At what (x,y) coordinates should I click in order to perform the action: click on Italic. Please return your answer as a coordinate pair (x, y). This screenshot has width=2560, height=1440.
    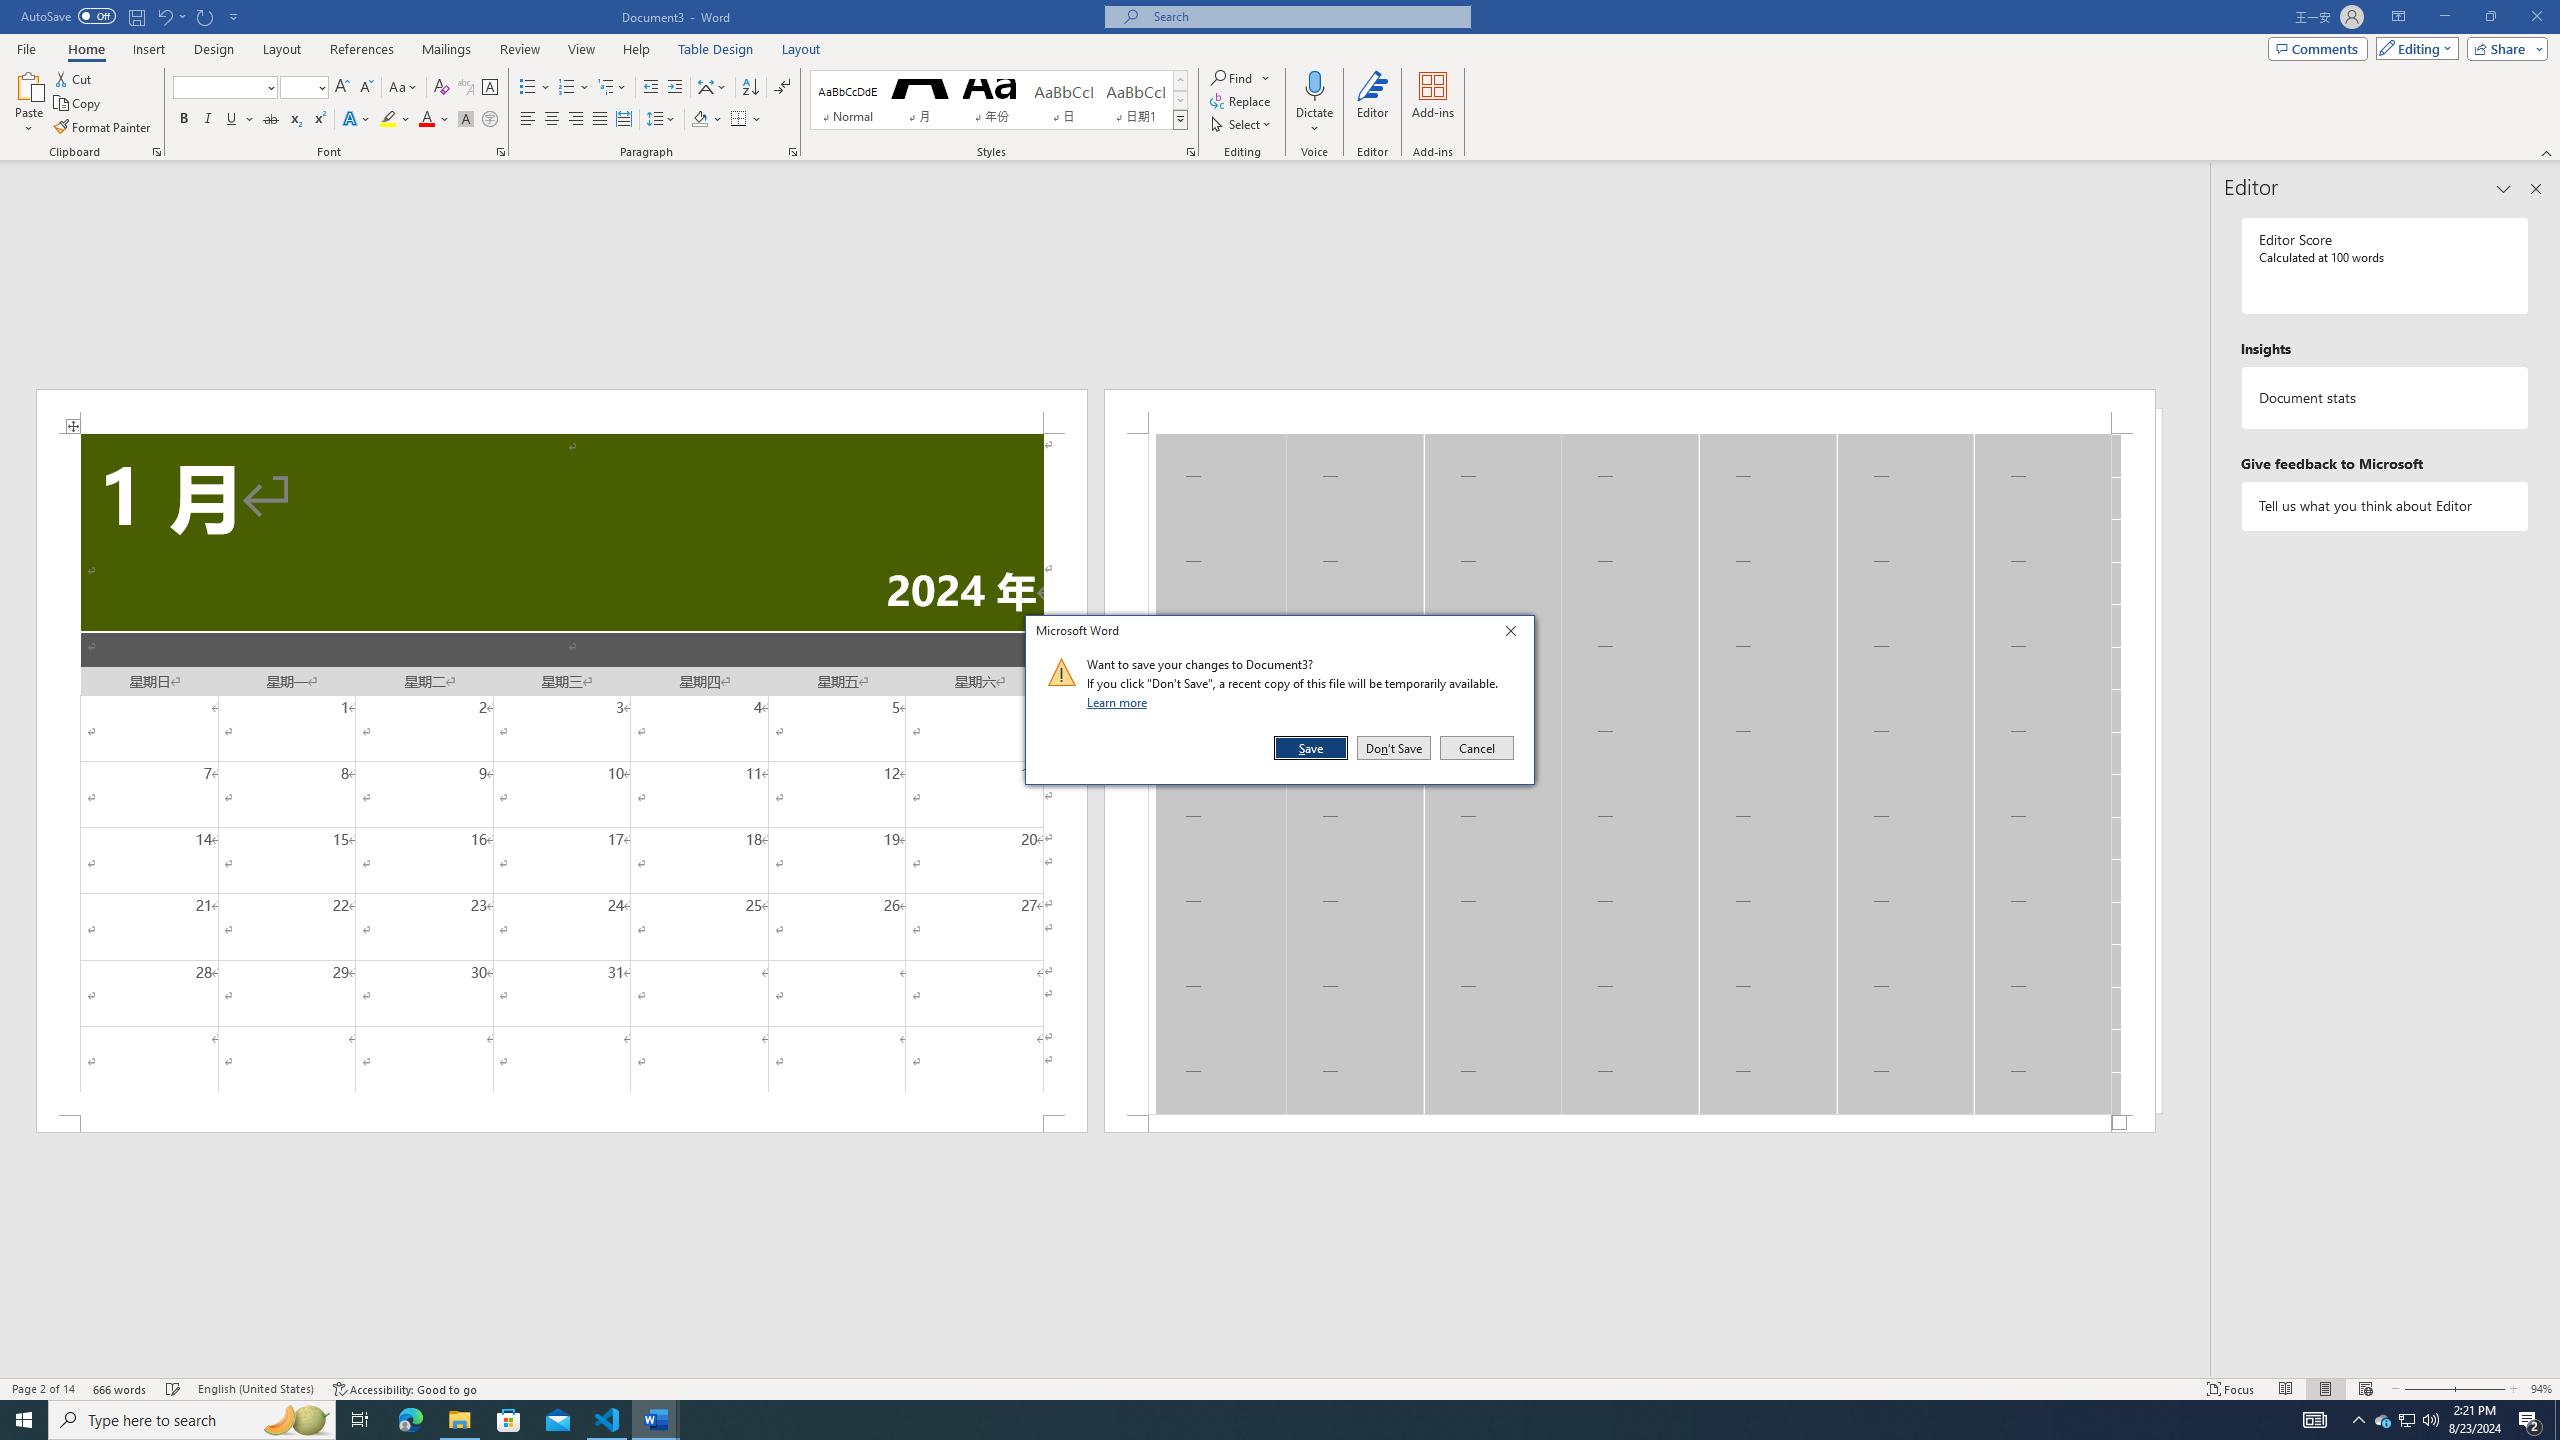
    Looking at the image, I should click on (208, 120).